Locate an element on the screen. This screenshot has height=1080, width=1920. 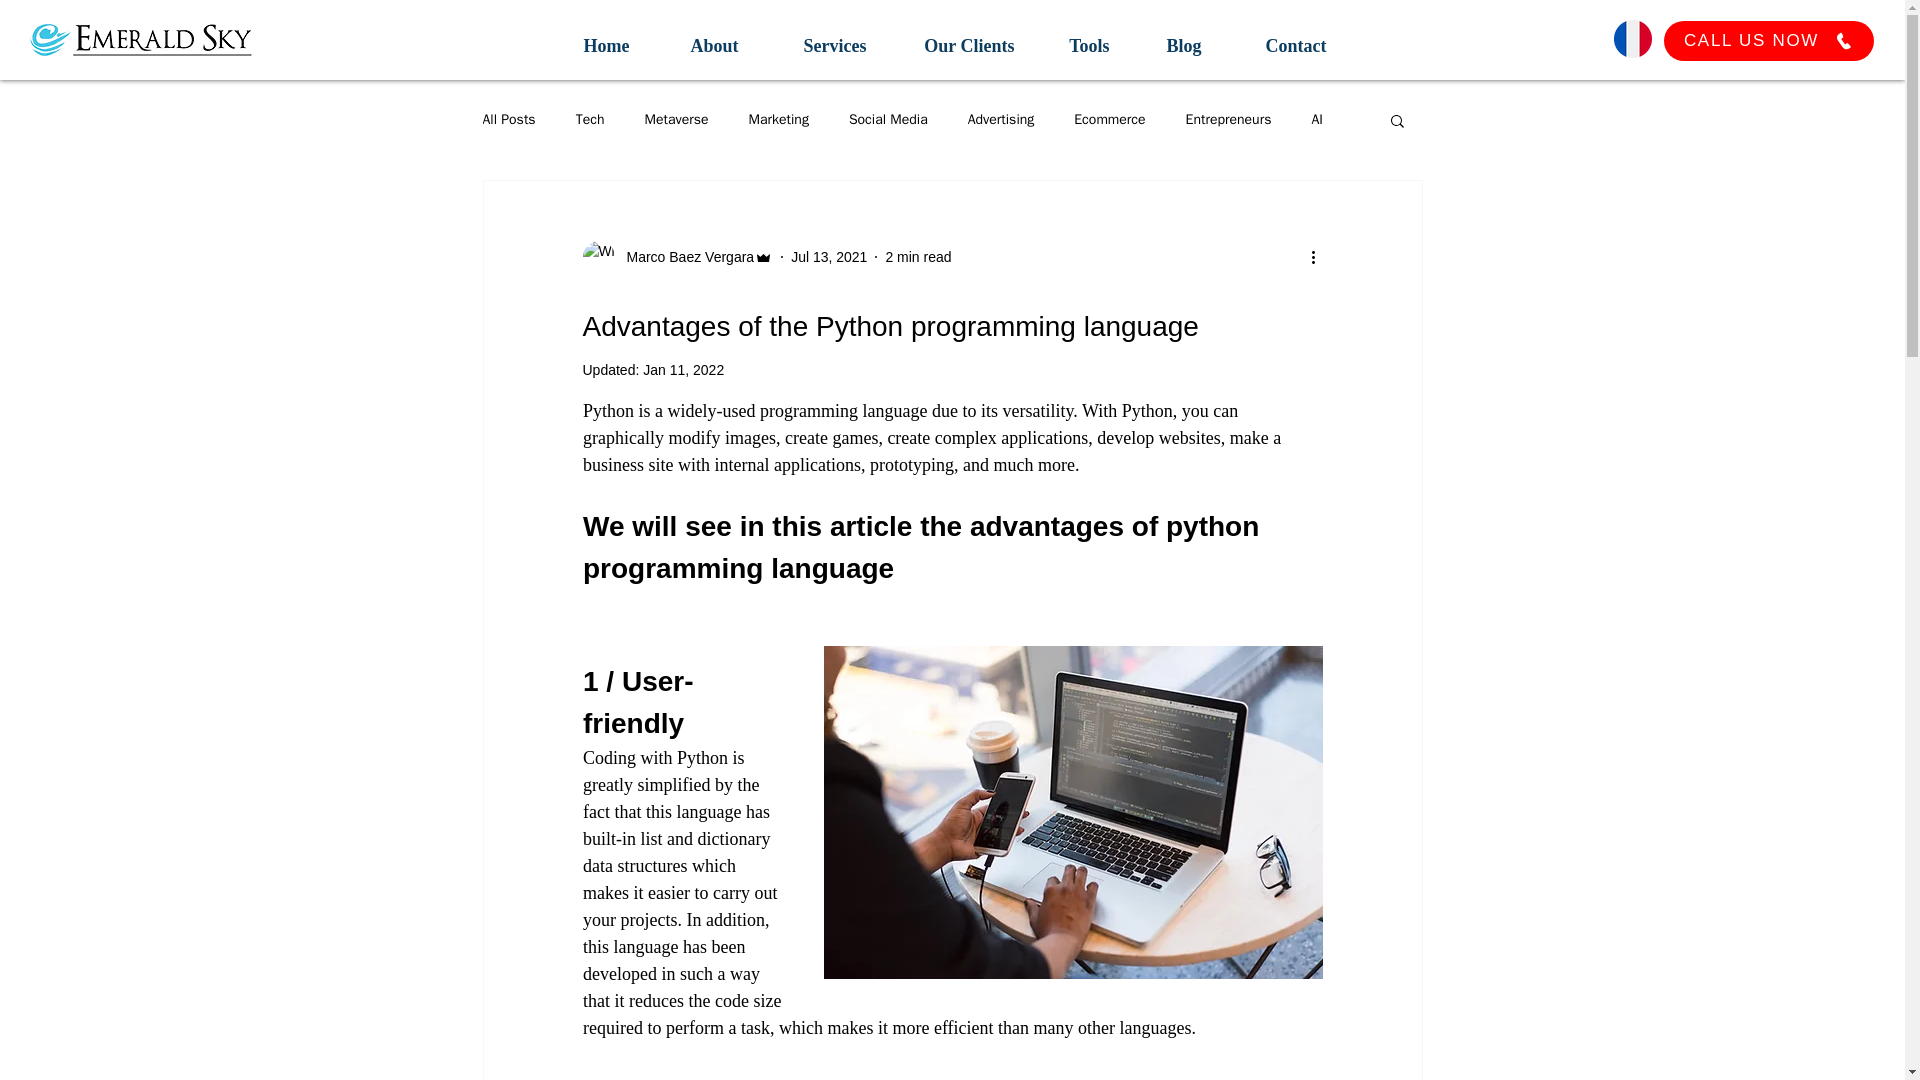
Blog is located at coordinates (1178, 38).